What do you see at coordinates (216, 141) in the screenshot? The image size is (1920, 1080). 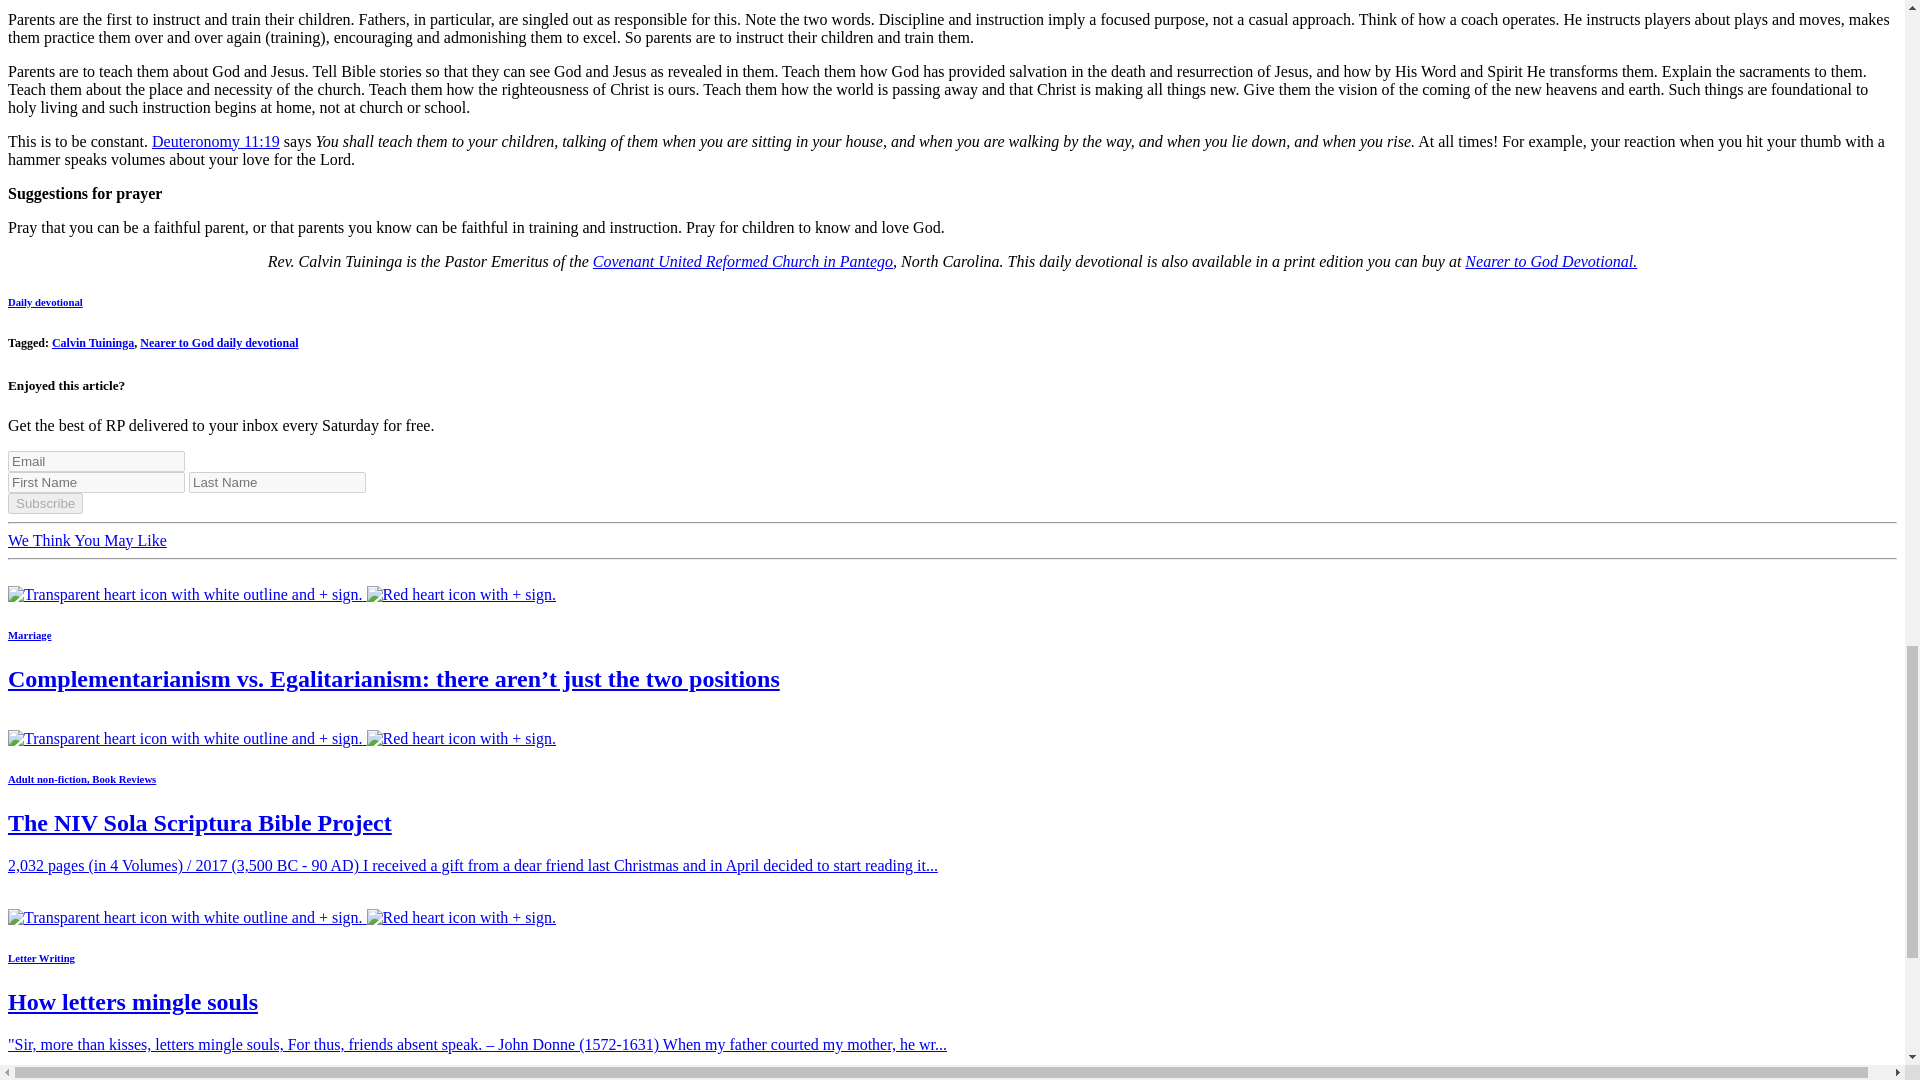 I see `Deuteronomy 11:19` at bounding box center [216, 141].